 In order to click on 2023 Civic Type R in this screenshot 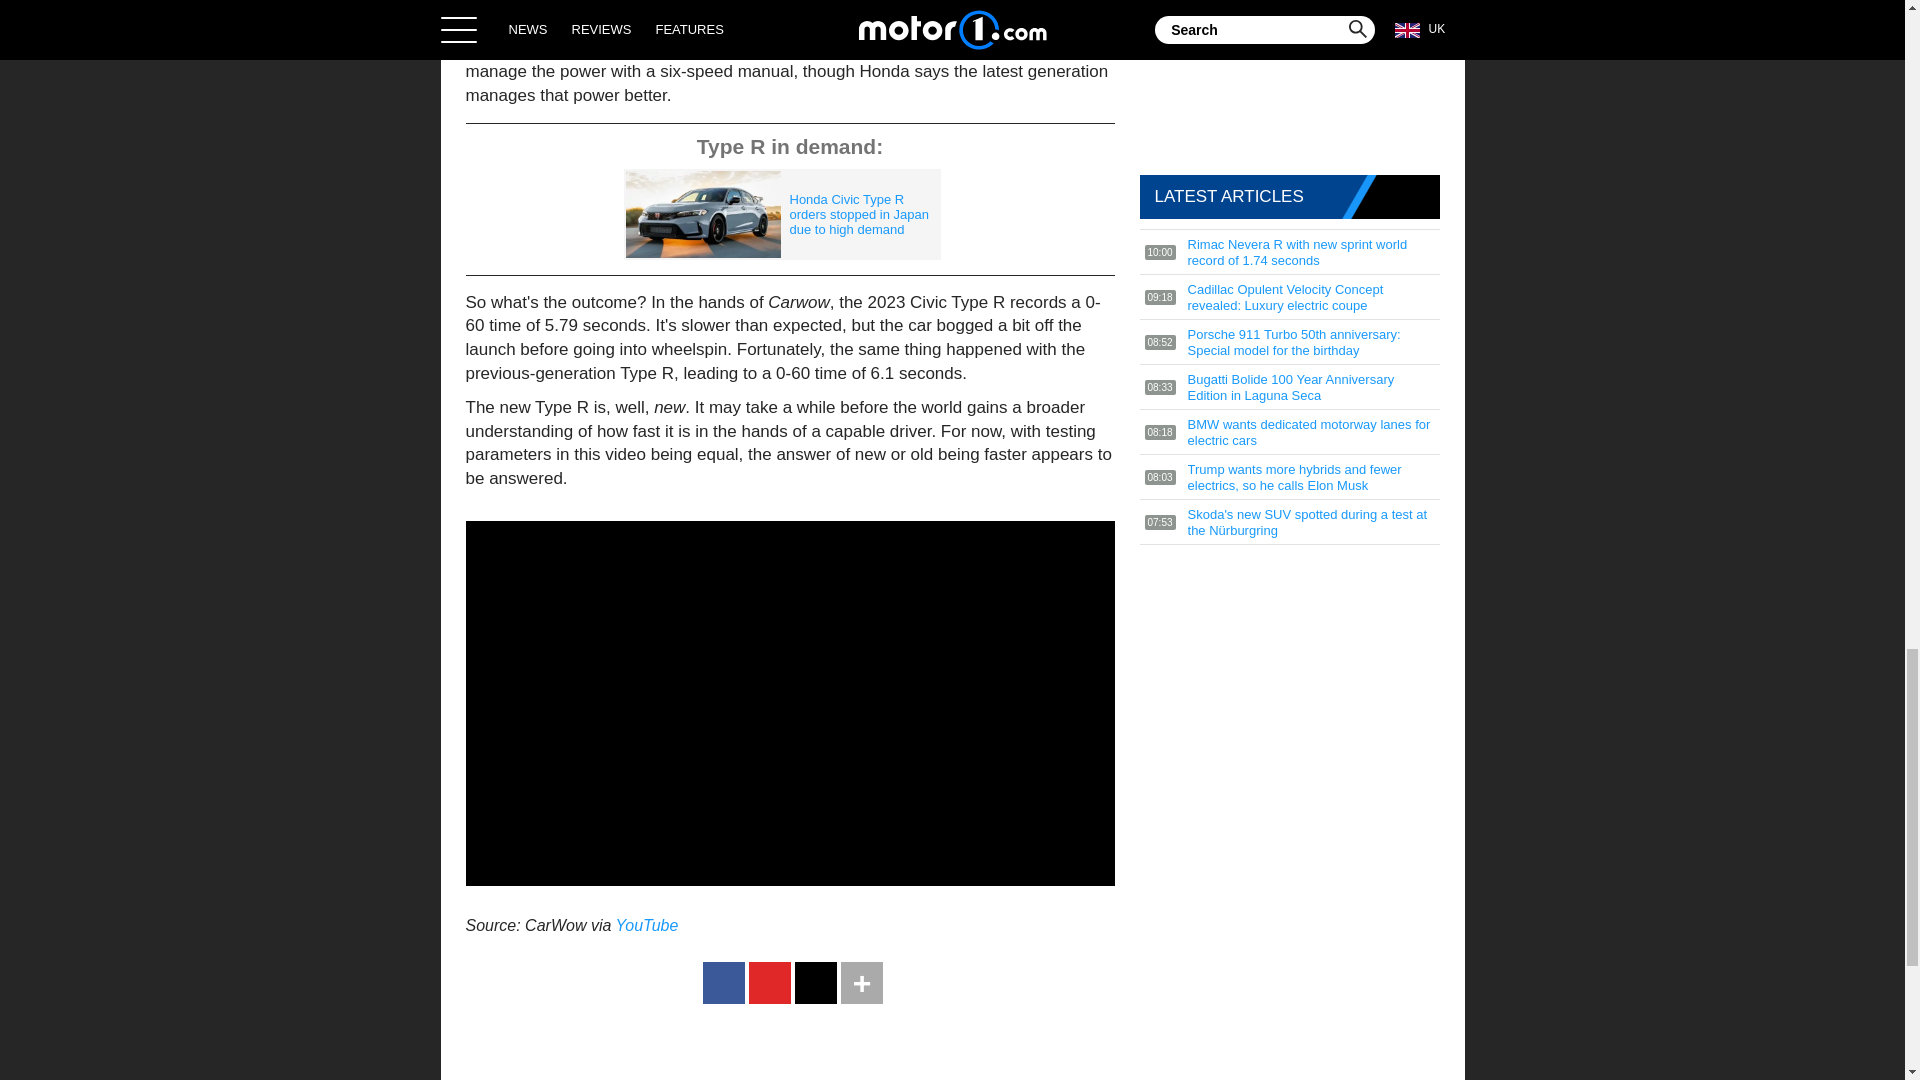, I will do `click(677, 24)`.